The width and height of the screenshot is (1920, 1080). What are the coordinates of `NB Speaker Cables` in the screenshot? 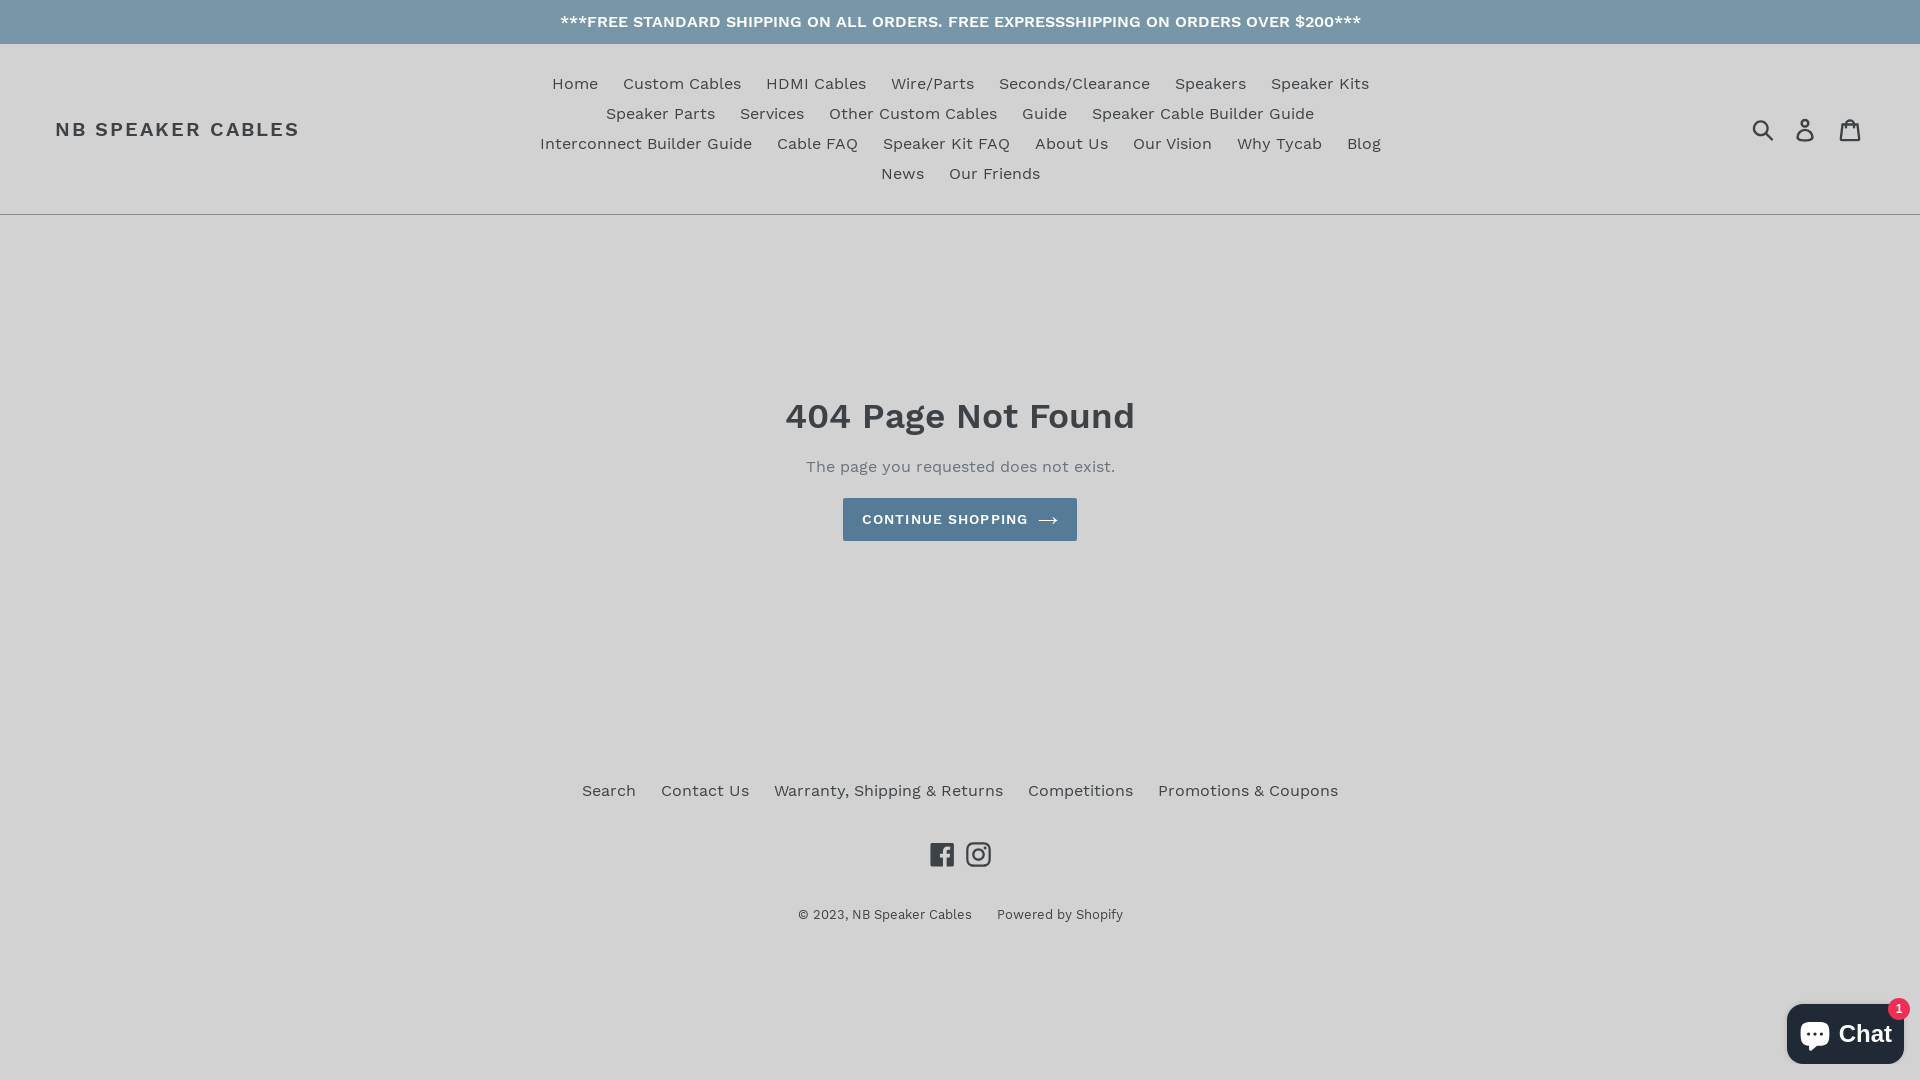 It's located at (912, 914).